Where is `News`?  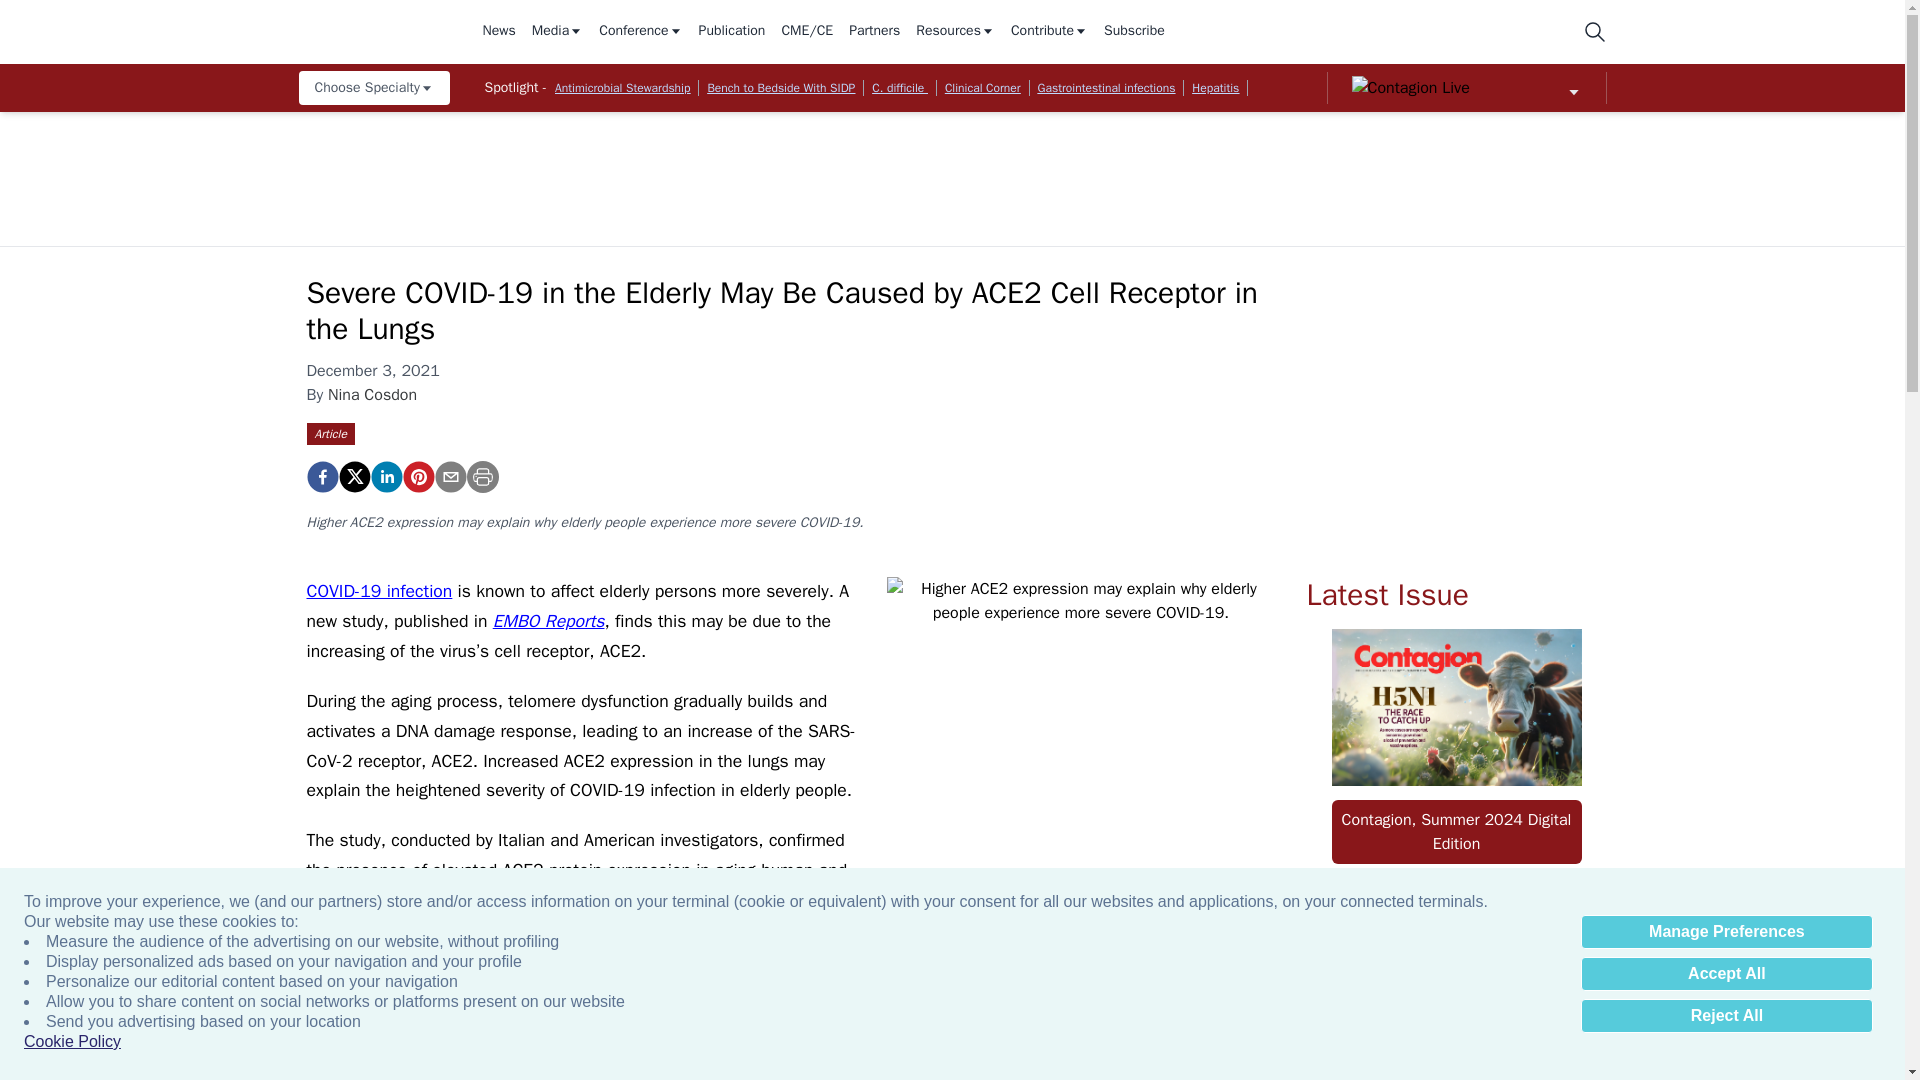 News is located at coordinates (498, 32).